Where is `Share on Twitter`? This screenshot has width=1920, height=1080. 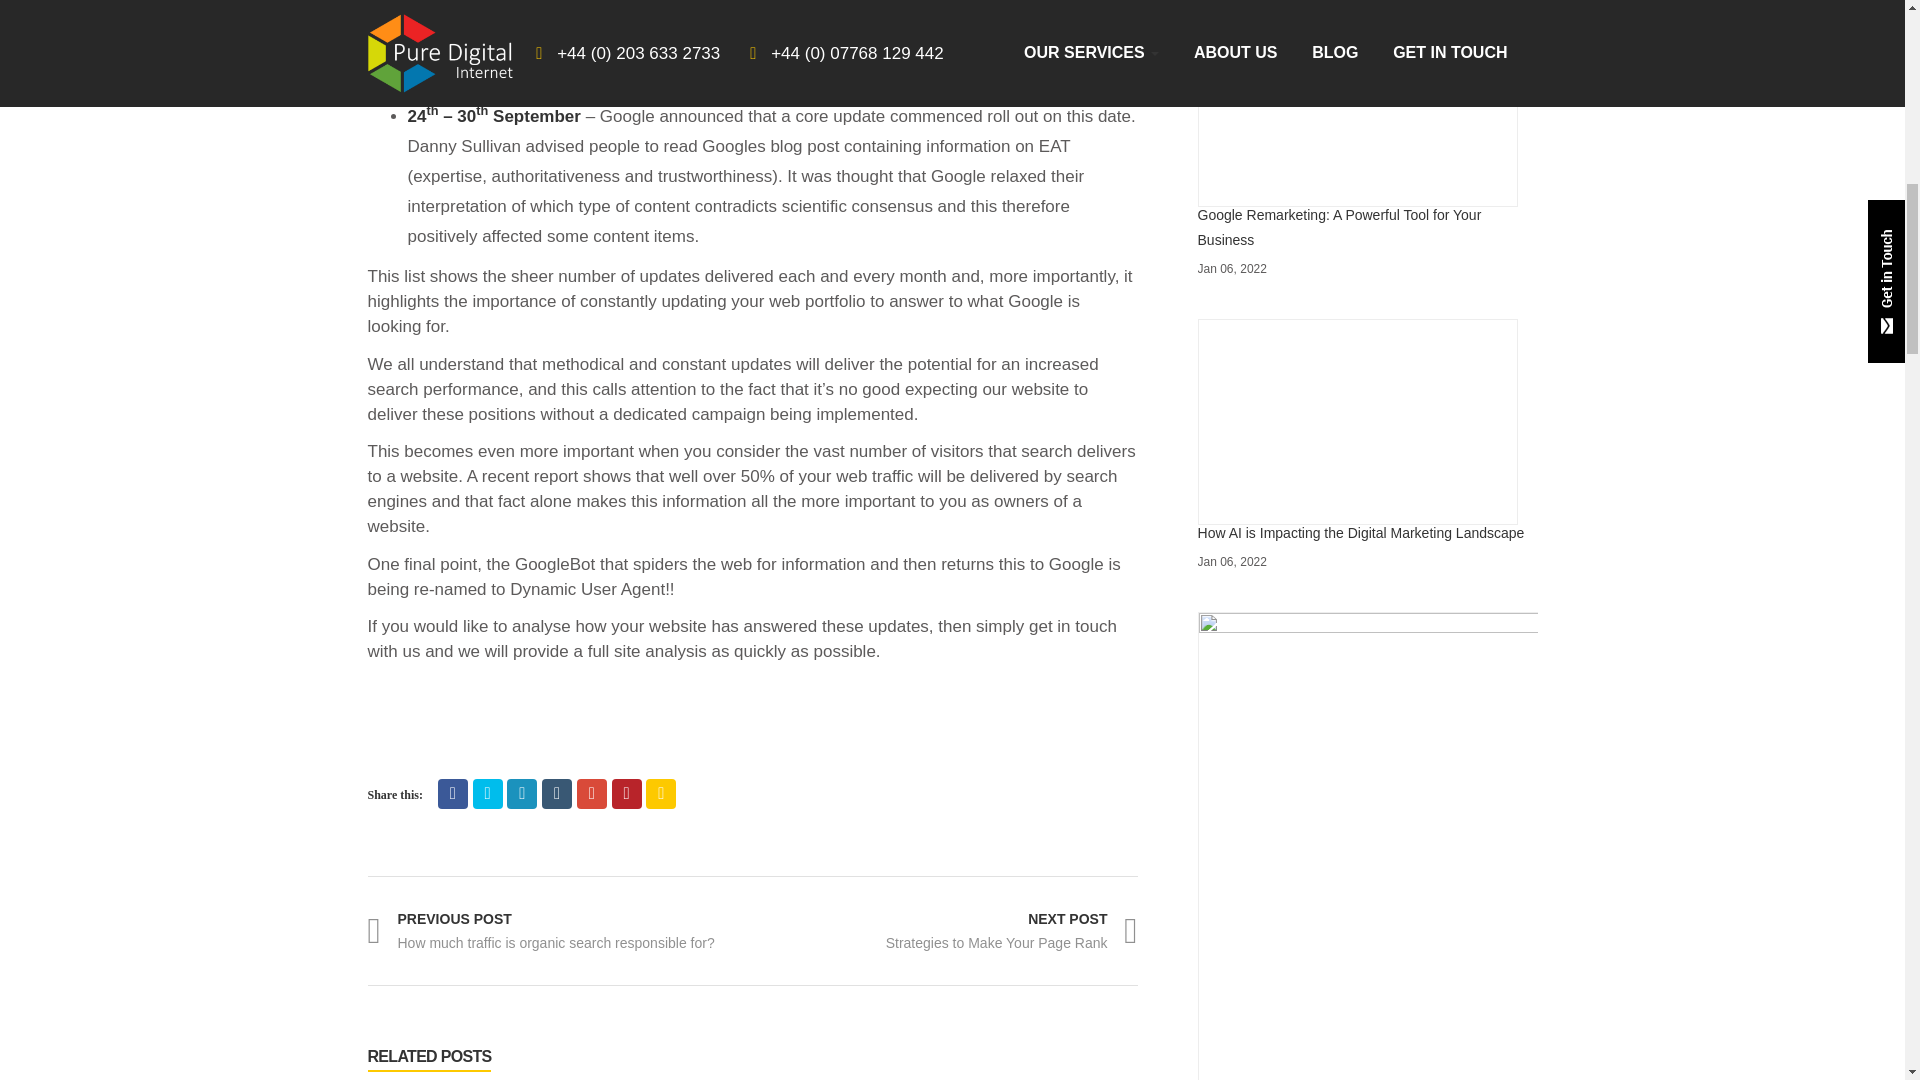 Share on Twitter is located at coordinates (488, 793).